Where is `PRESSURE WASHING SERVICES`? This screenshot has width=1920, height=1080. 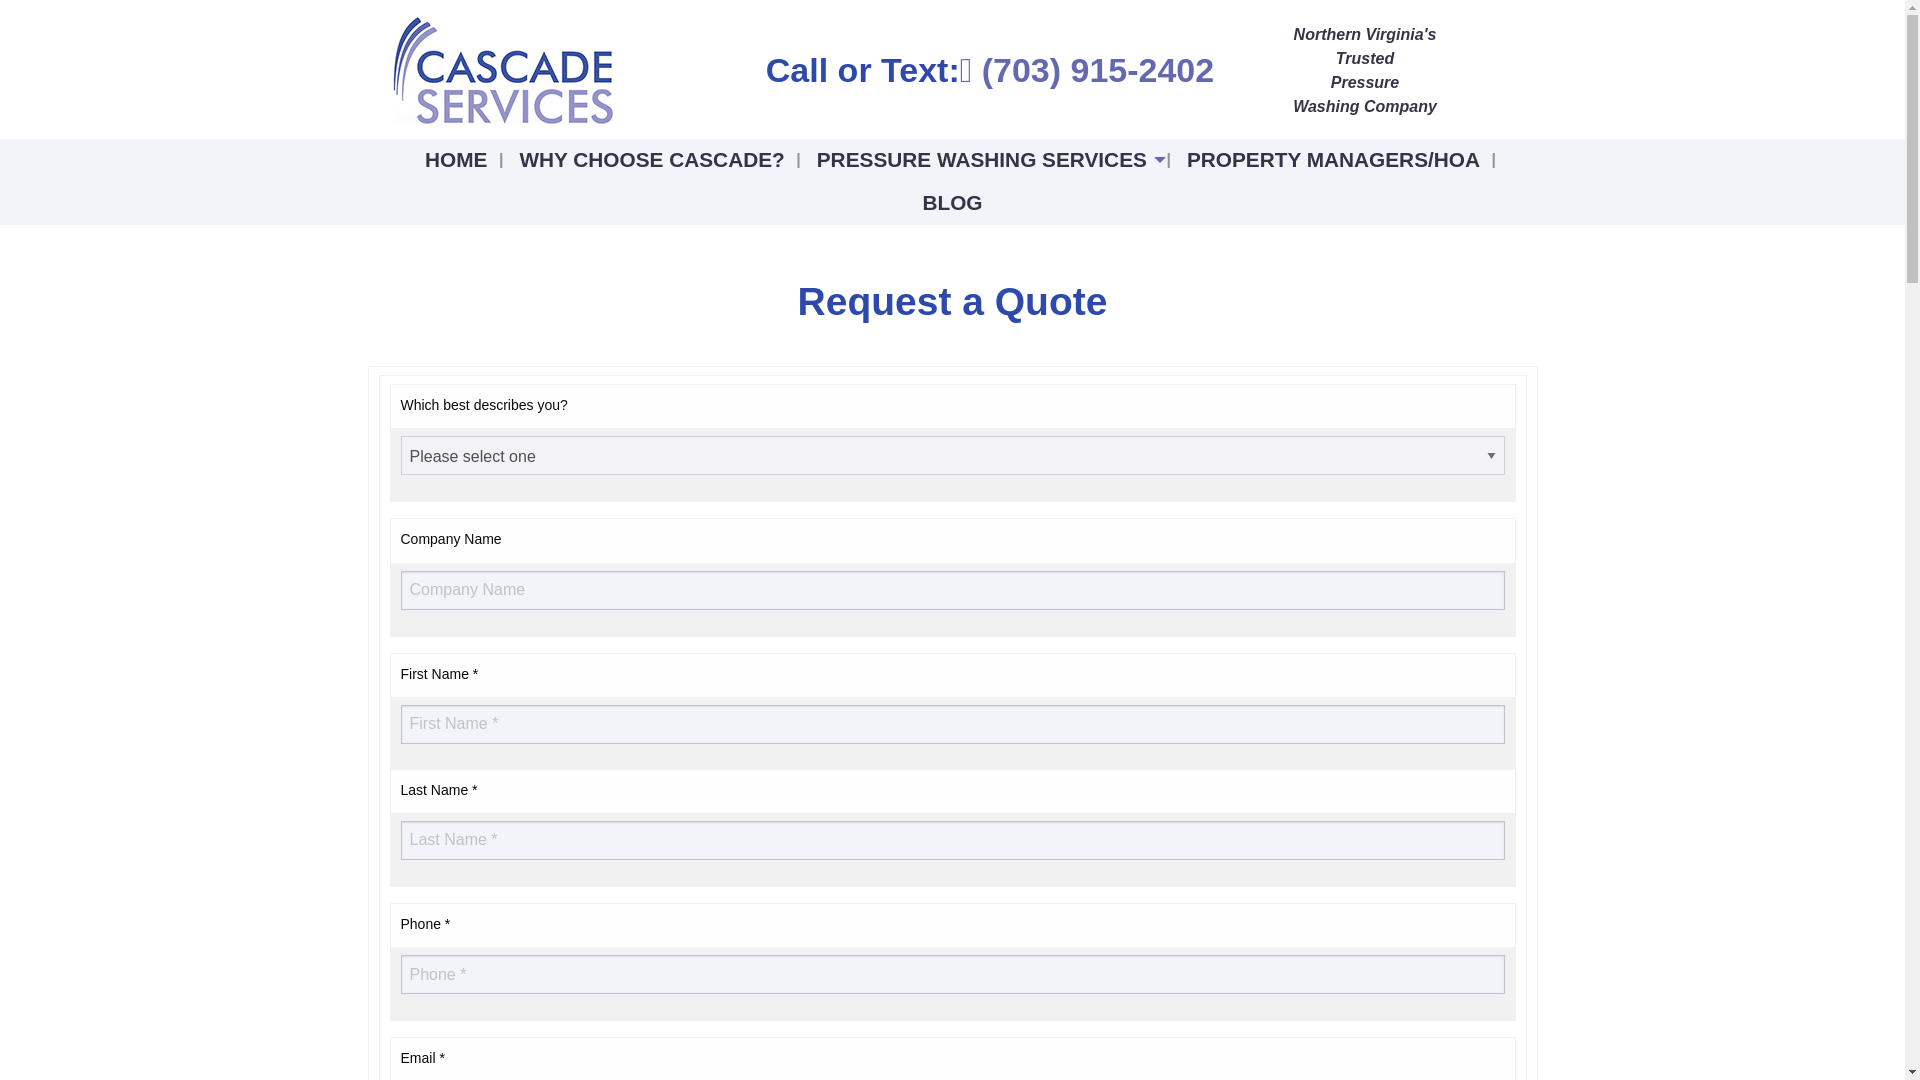 PRESSURE WASHING SERVICES is located at coordinates (986, 160).